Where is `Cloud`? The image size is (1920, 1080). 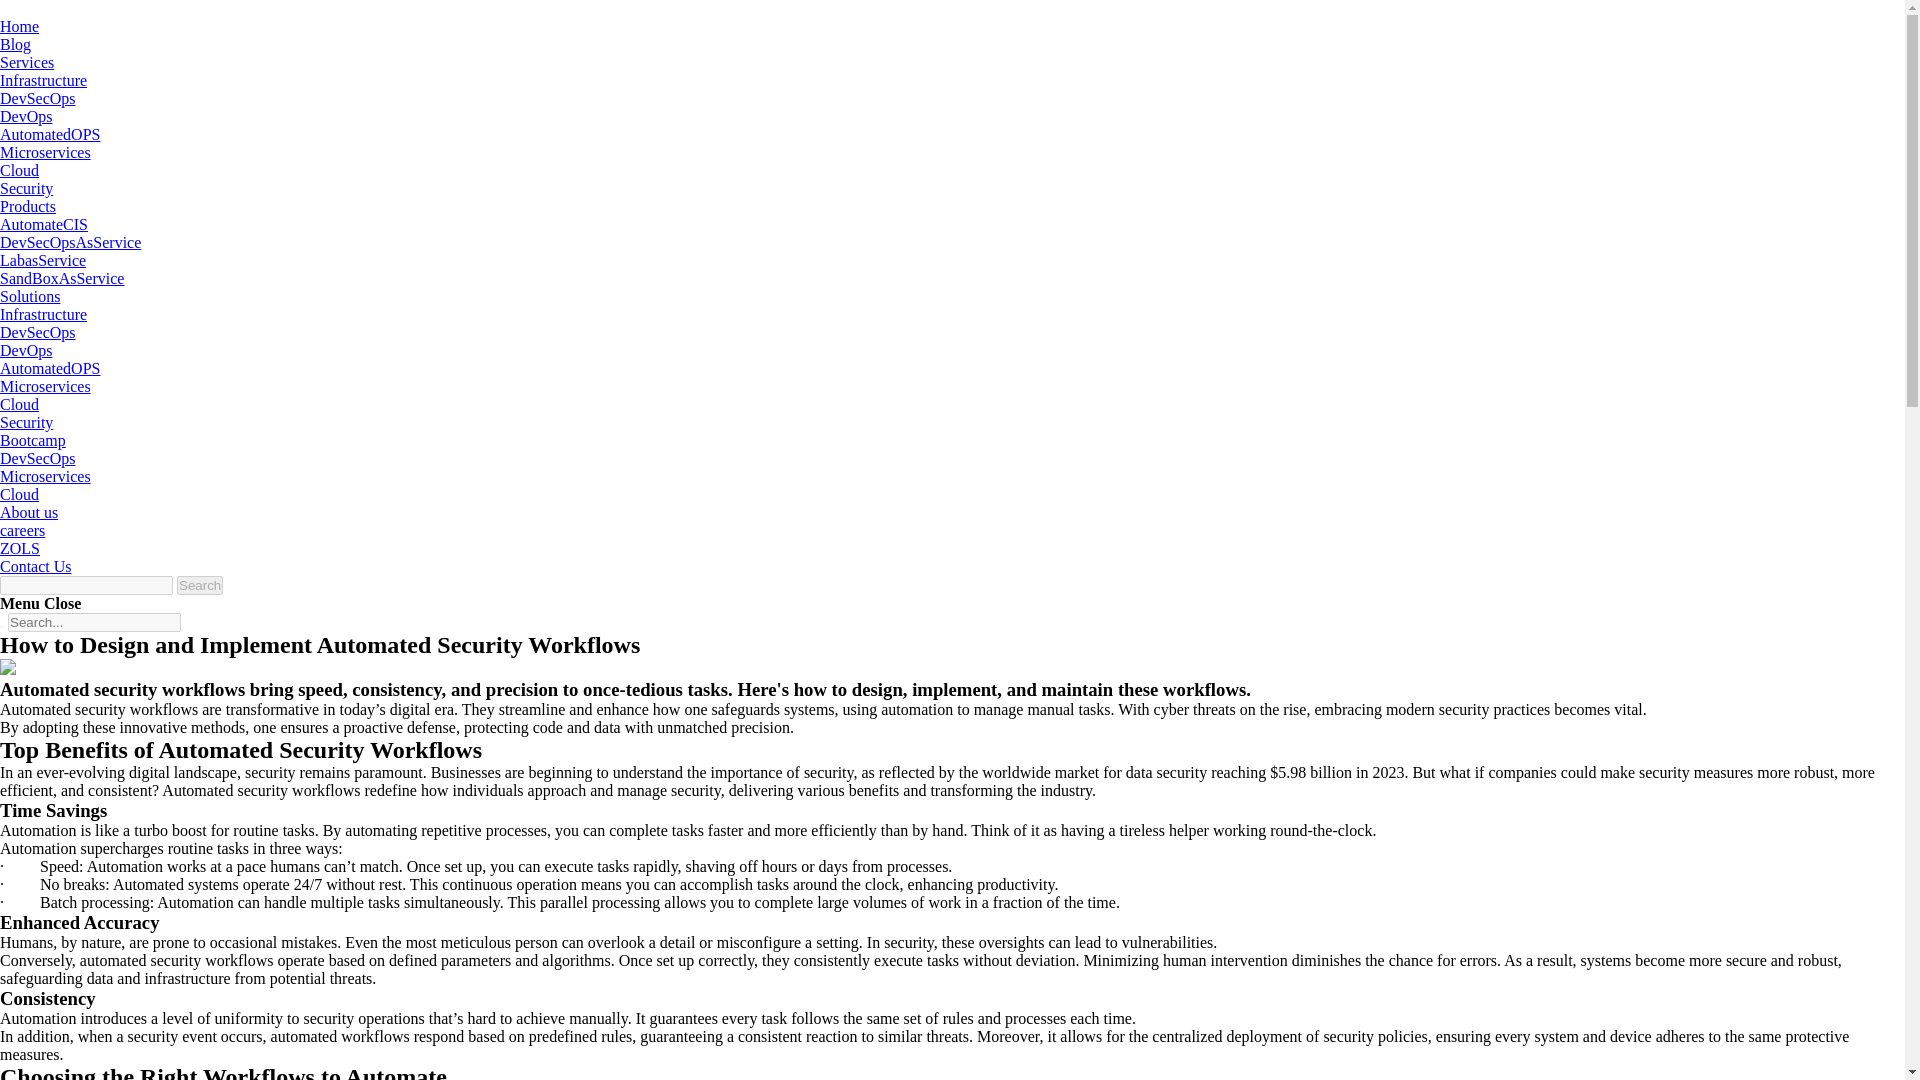 Cloud is located at coordinates (19, 170).